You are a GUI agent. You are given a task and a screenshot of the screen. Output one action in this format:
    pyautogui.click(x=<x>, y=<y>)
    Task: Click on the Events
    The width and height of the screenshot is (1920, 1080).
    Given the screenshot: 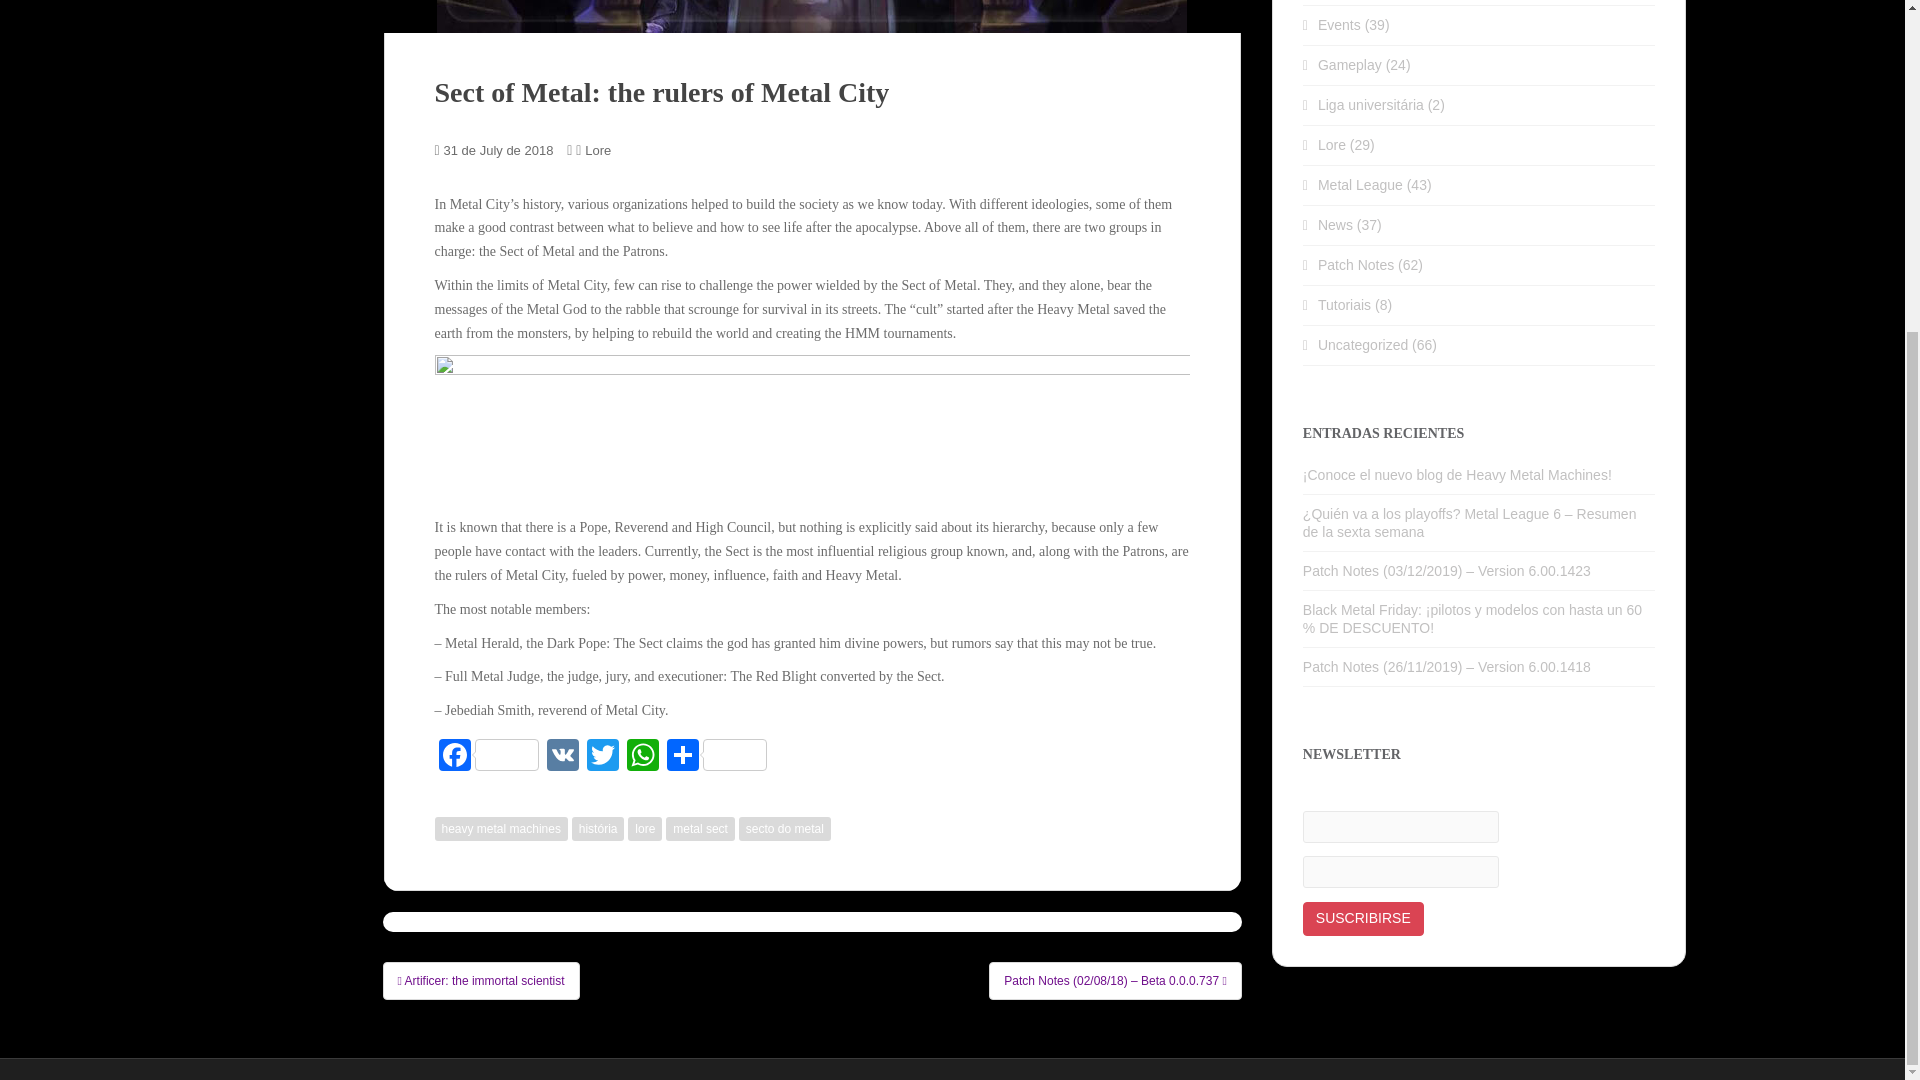 What is the action you would take?
    pyautogui.click(x=1339, y=25)
    